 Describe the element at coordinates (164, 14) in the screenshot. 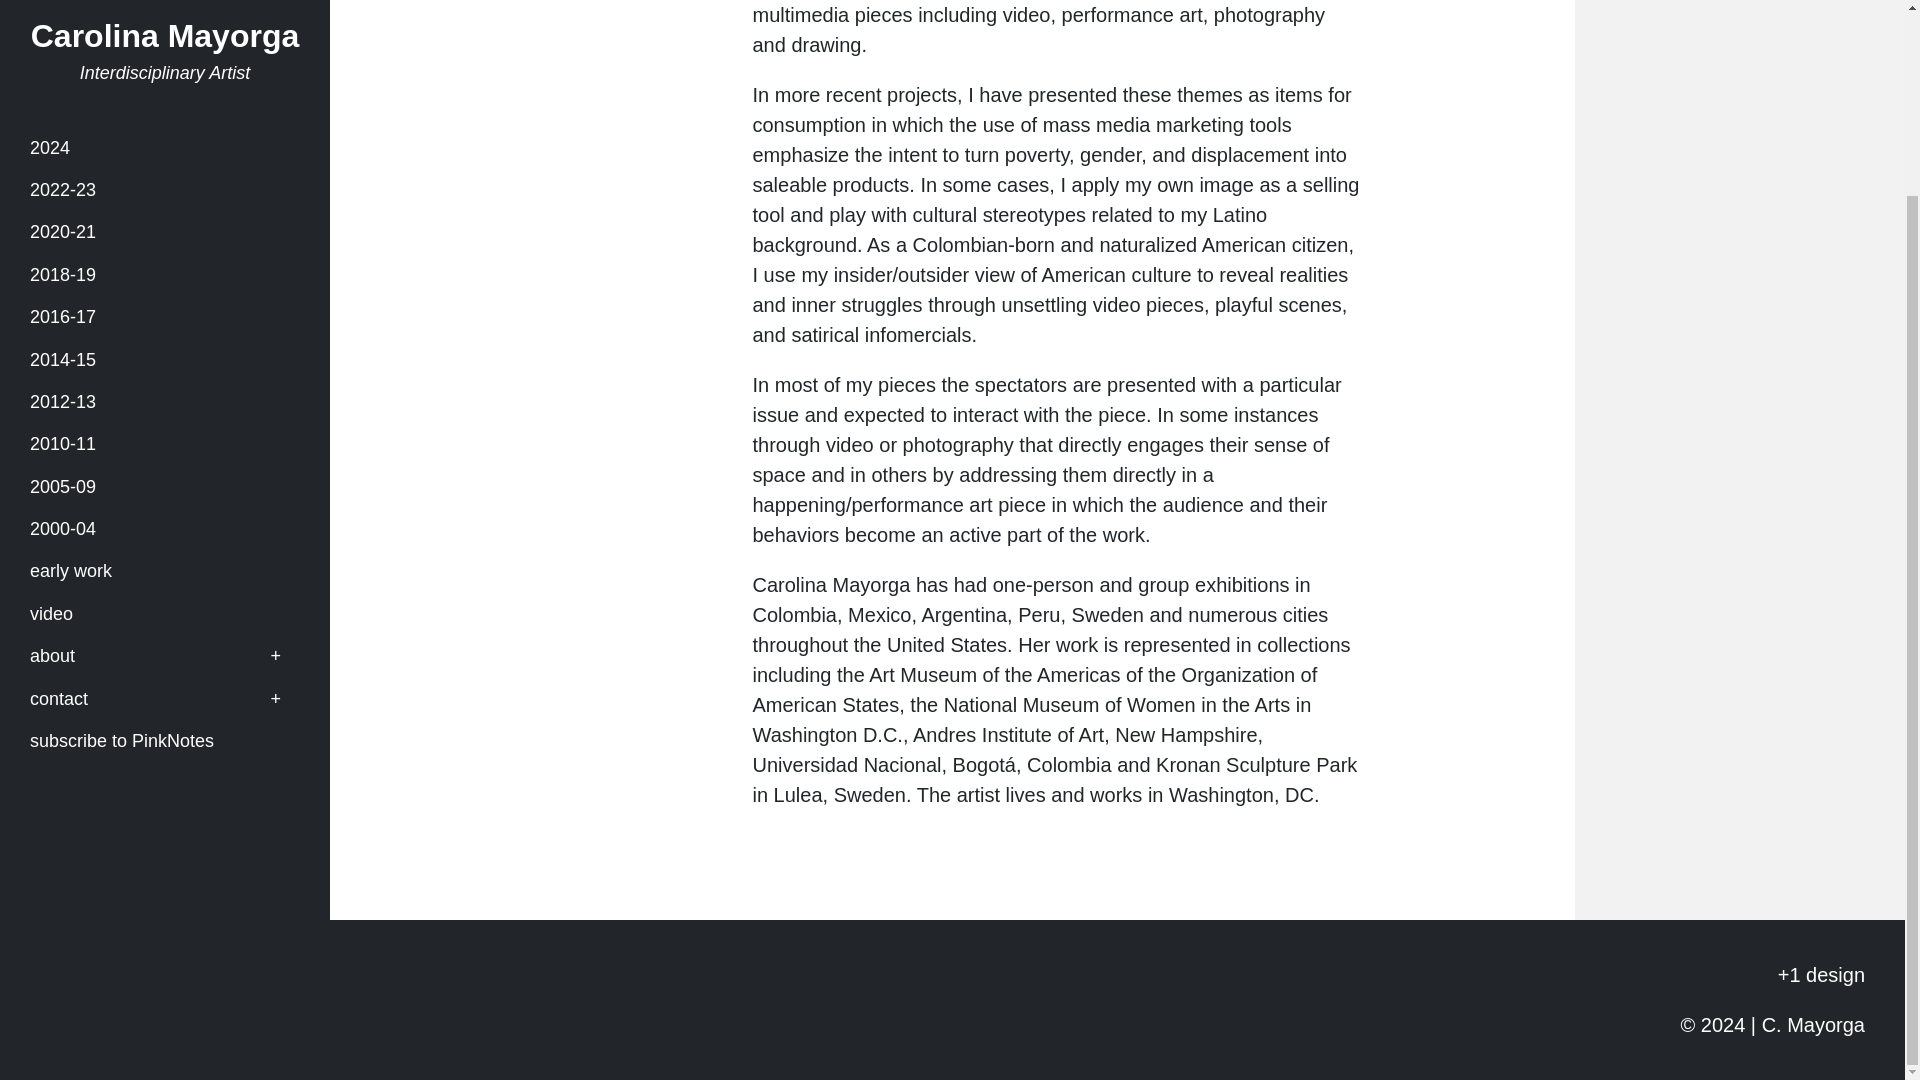

I see `2020-21` at that location.